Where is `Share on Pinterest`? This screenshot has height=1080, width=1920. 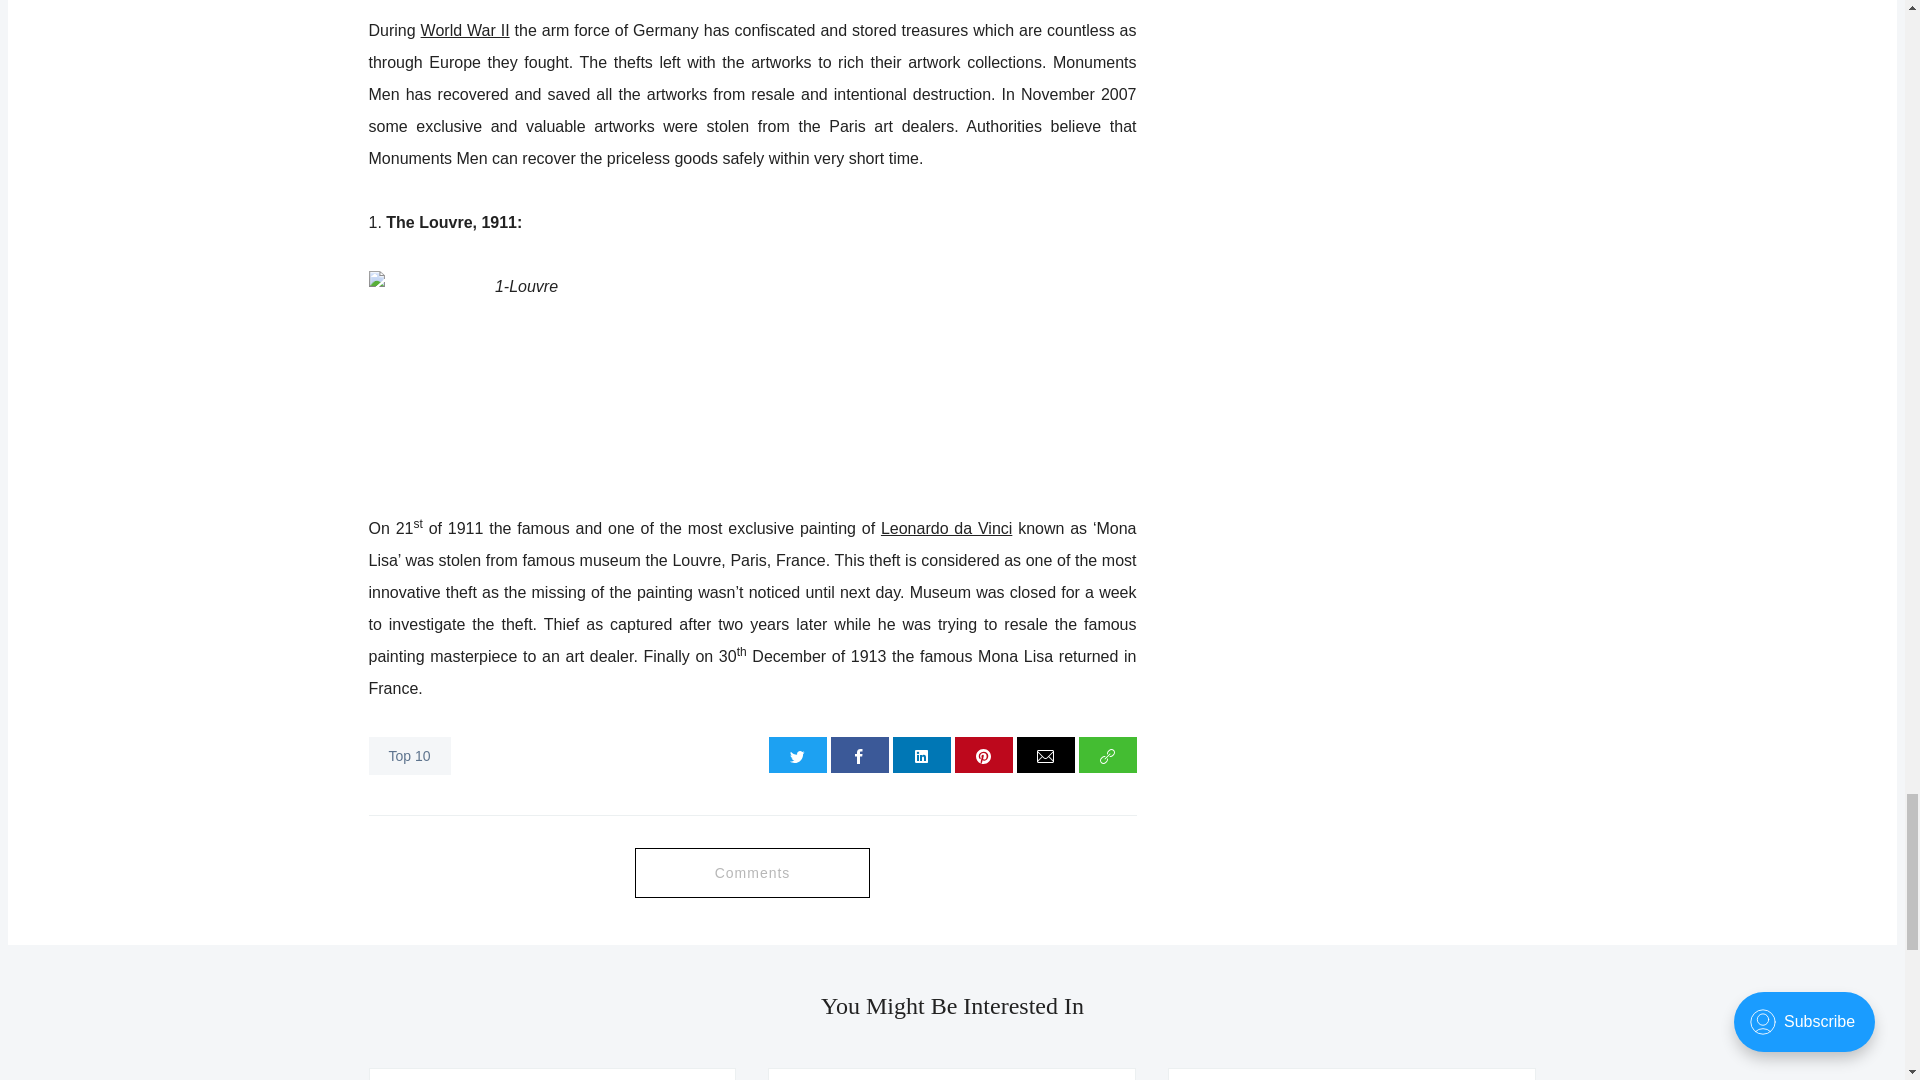
Share on Pinterest is located at coordinates (984, 754).